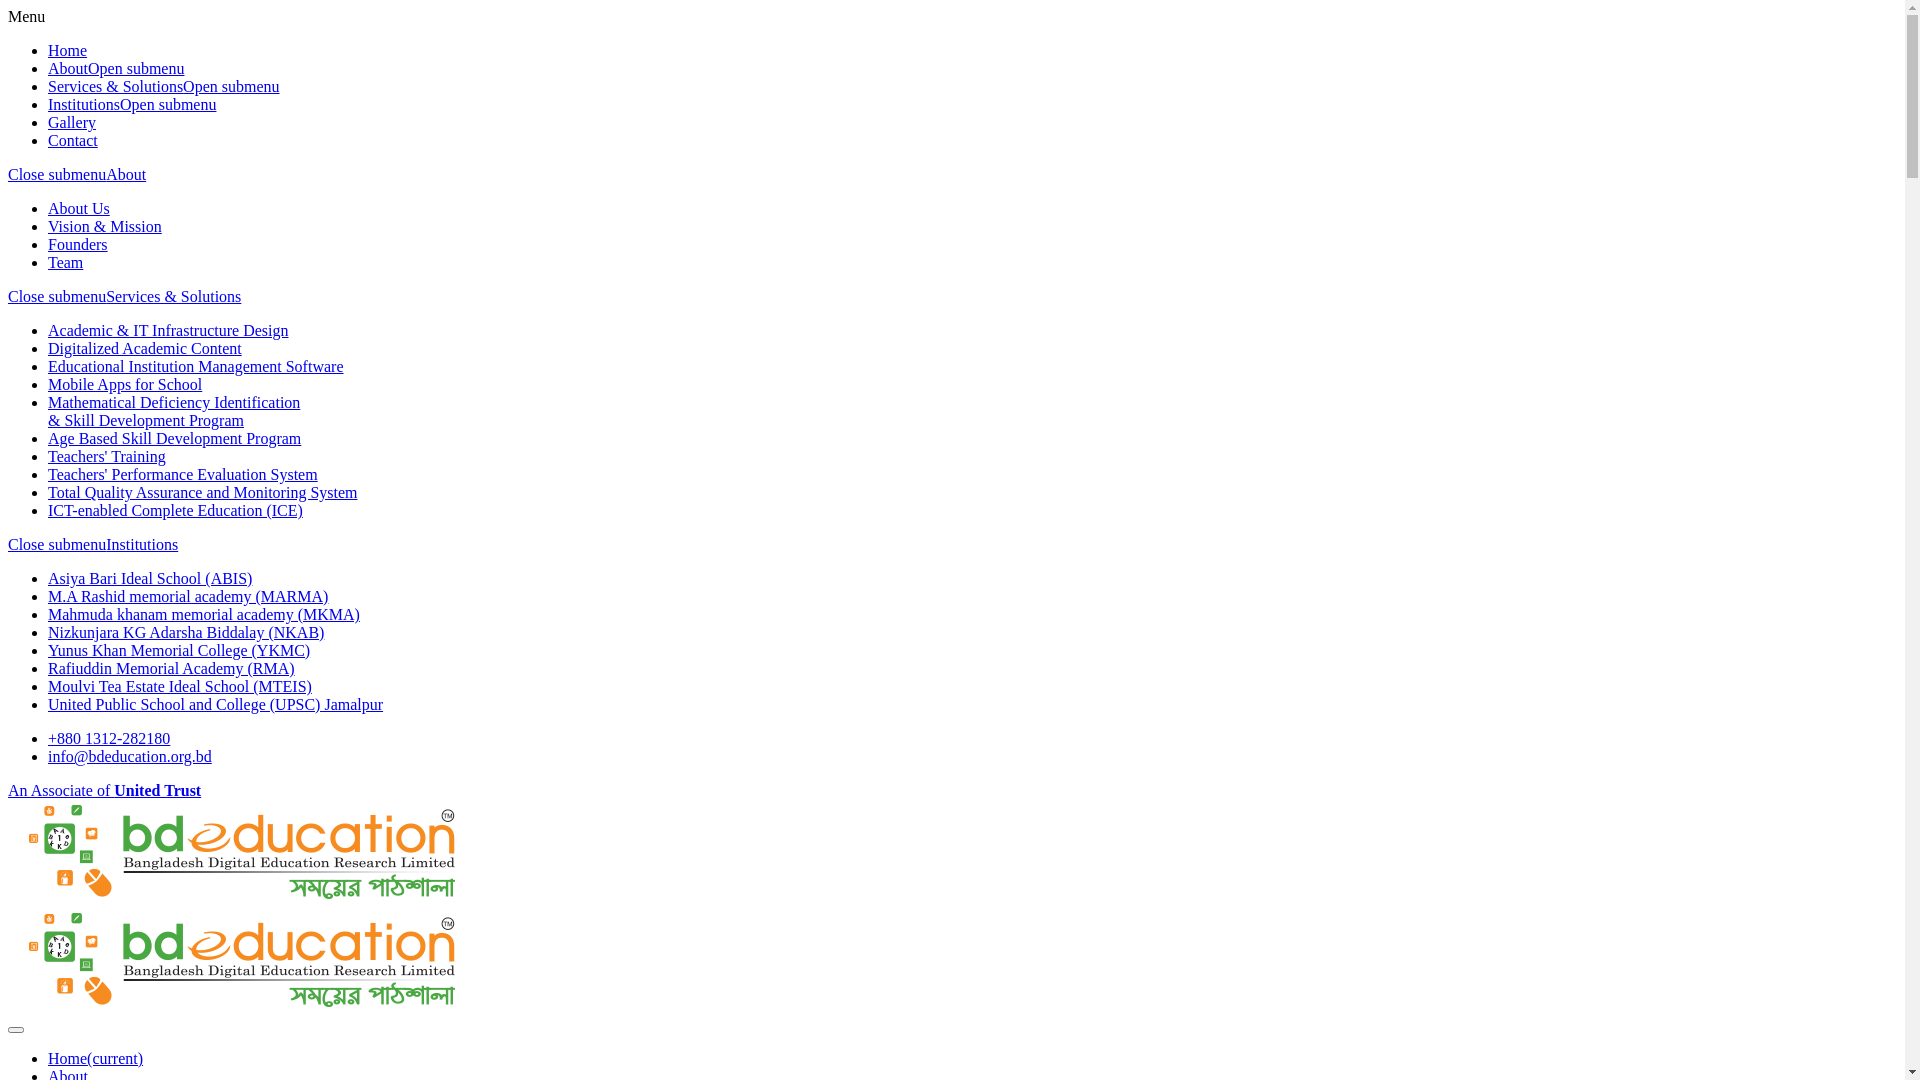 Image resolution: width=1920 pixels, height=1080 pixels. What do you see at coordinates (176, 510) in the screenshot?
I see `ICT-enabled Complete Education (ICE)` at bounding box center [176, 510].